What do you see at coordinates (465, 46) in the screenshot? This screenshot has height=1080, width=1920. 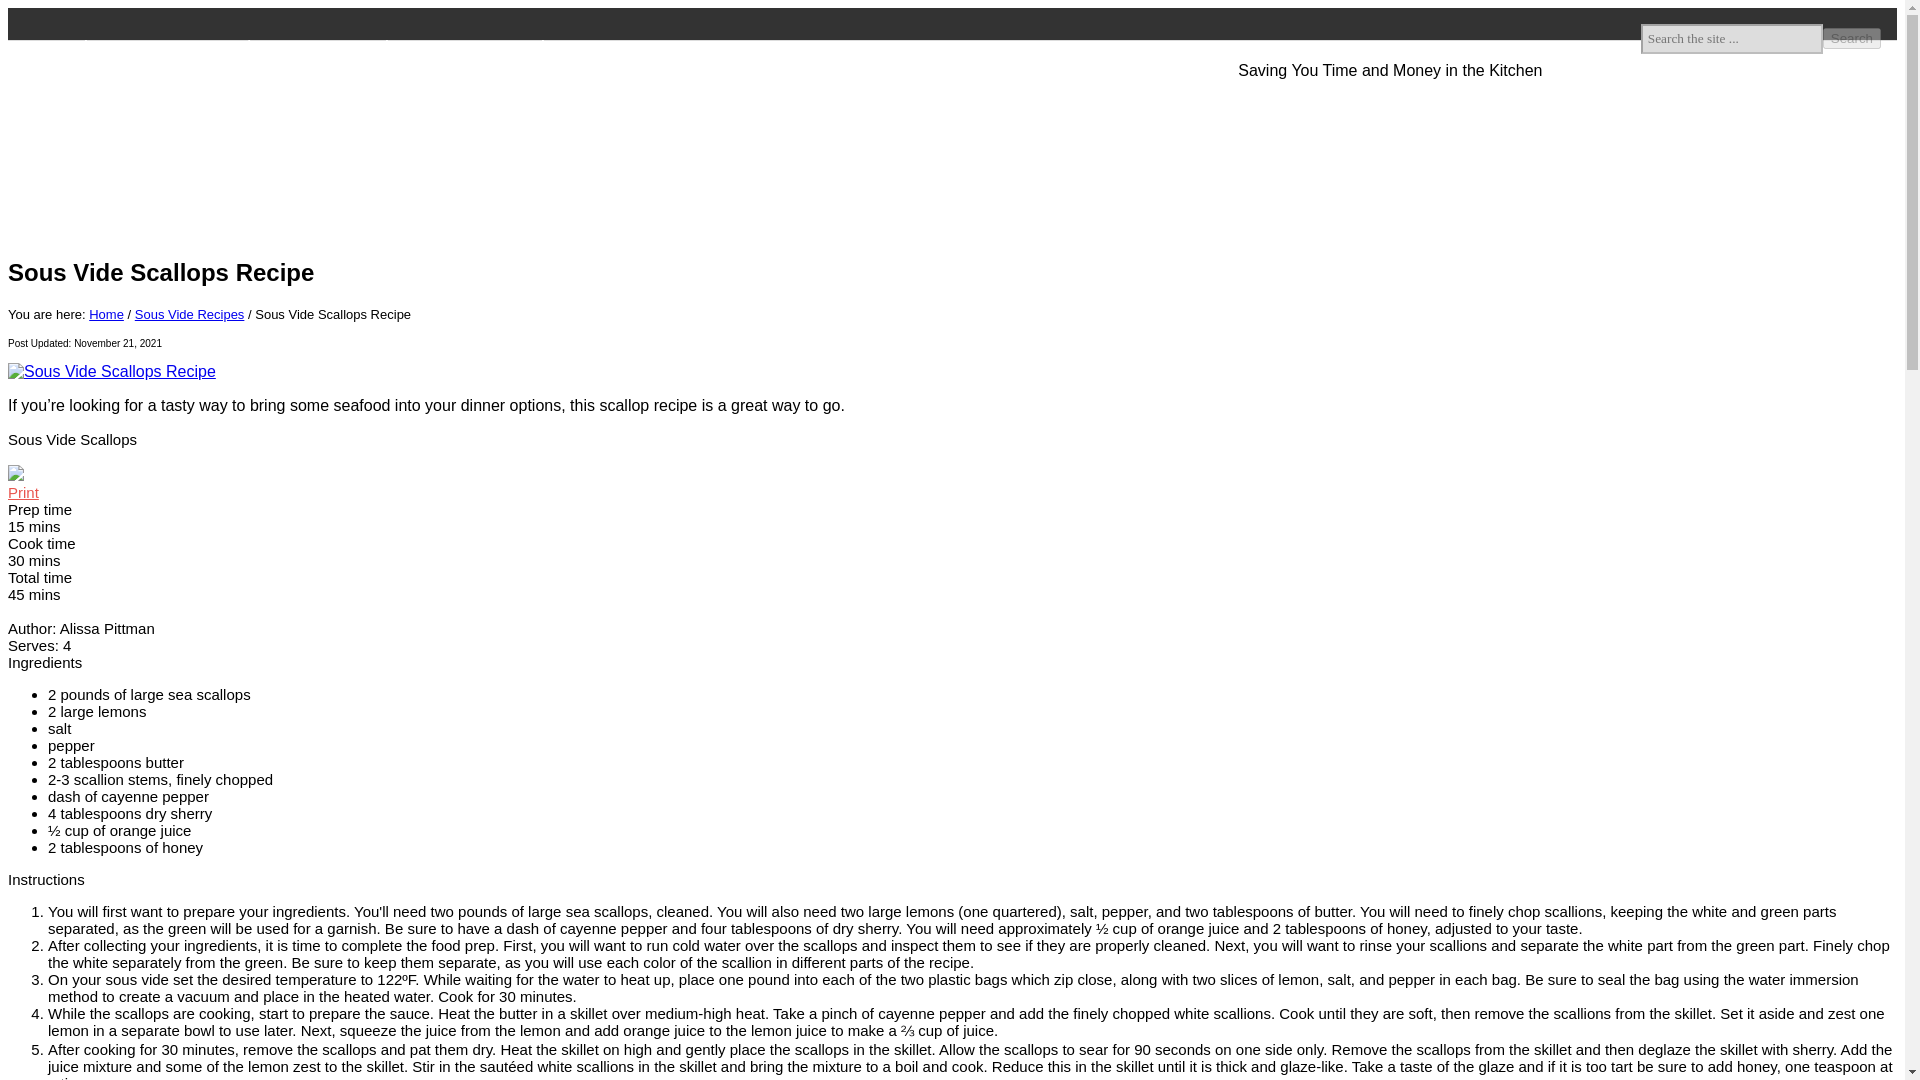 I see `TOP 10 PRODUCTS` at bounding box center [465, 46].